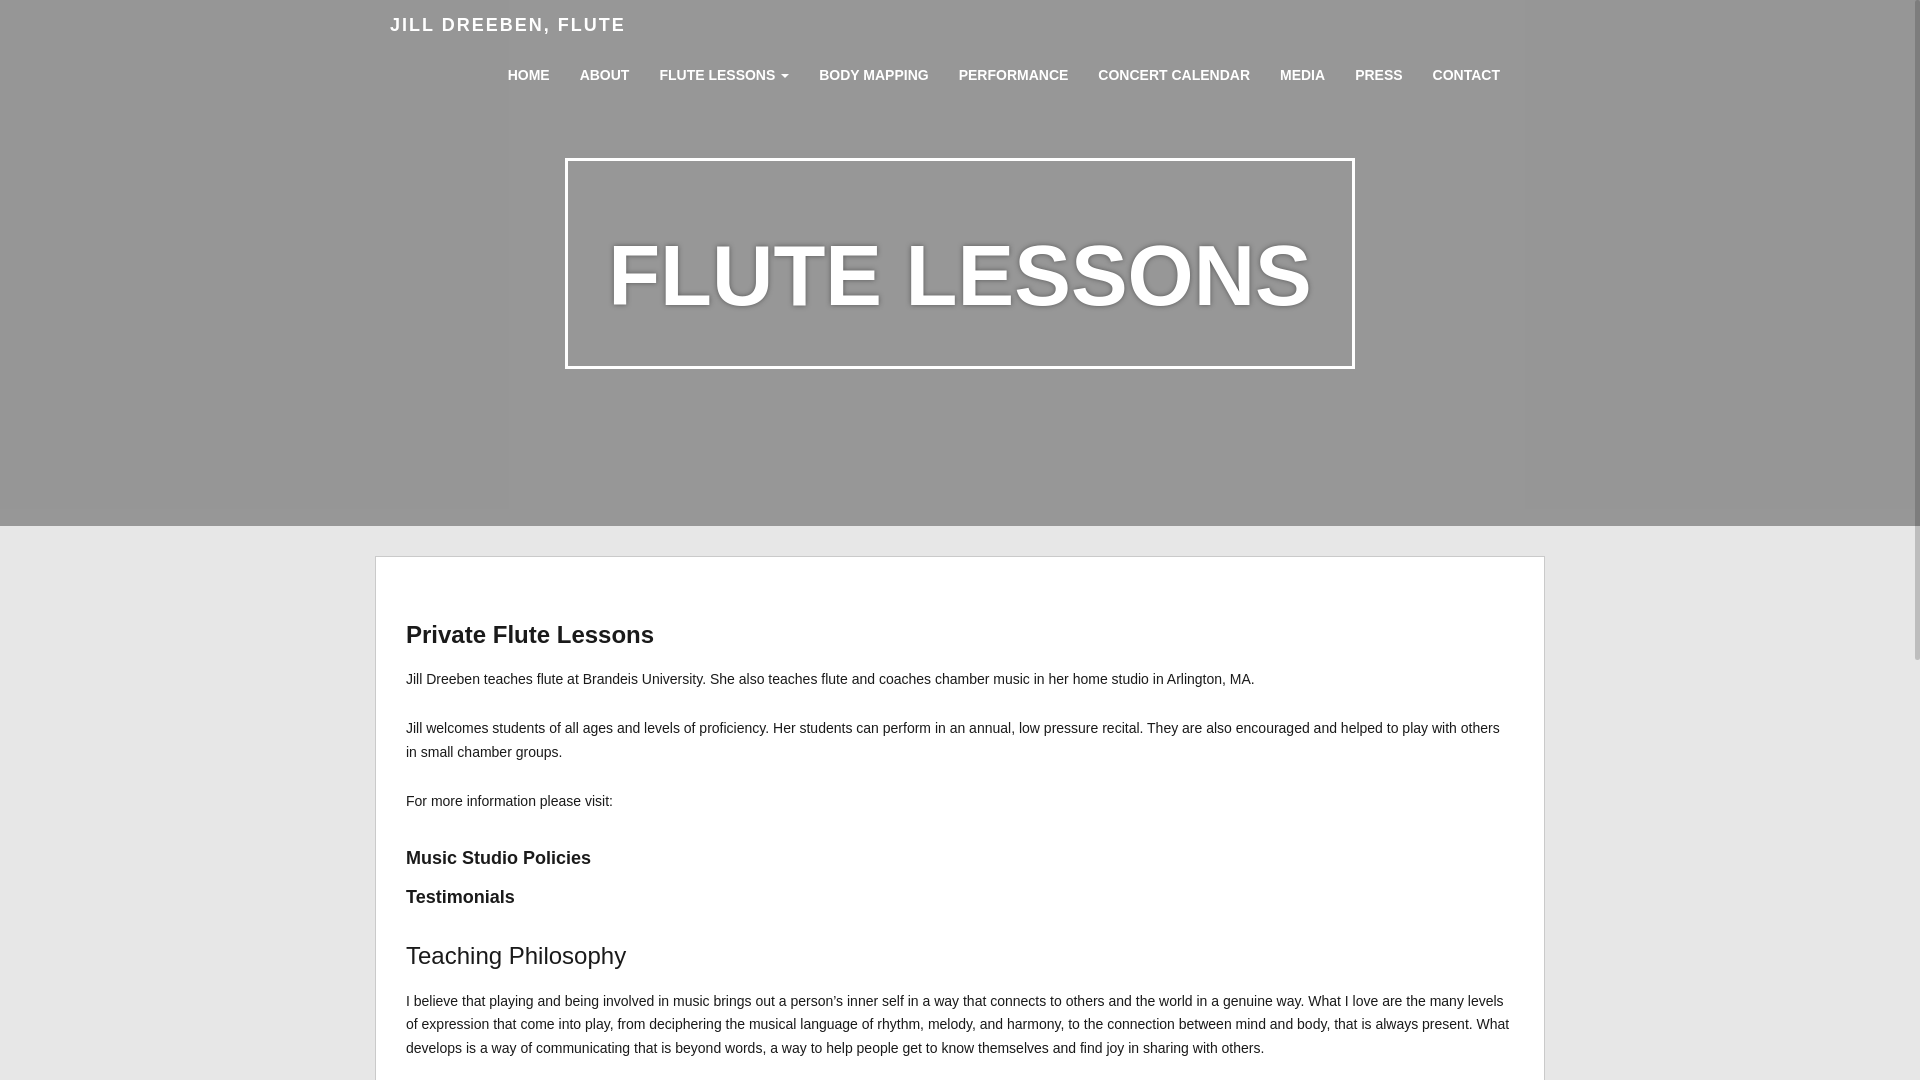 This screenshot has height=1080, width=1920. What do you see at coordinates (1378, 69) in the screenshot?
I see `PRESS` at bounding box center [1378, 69].